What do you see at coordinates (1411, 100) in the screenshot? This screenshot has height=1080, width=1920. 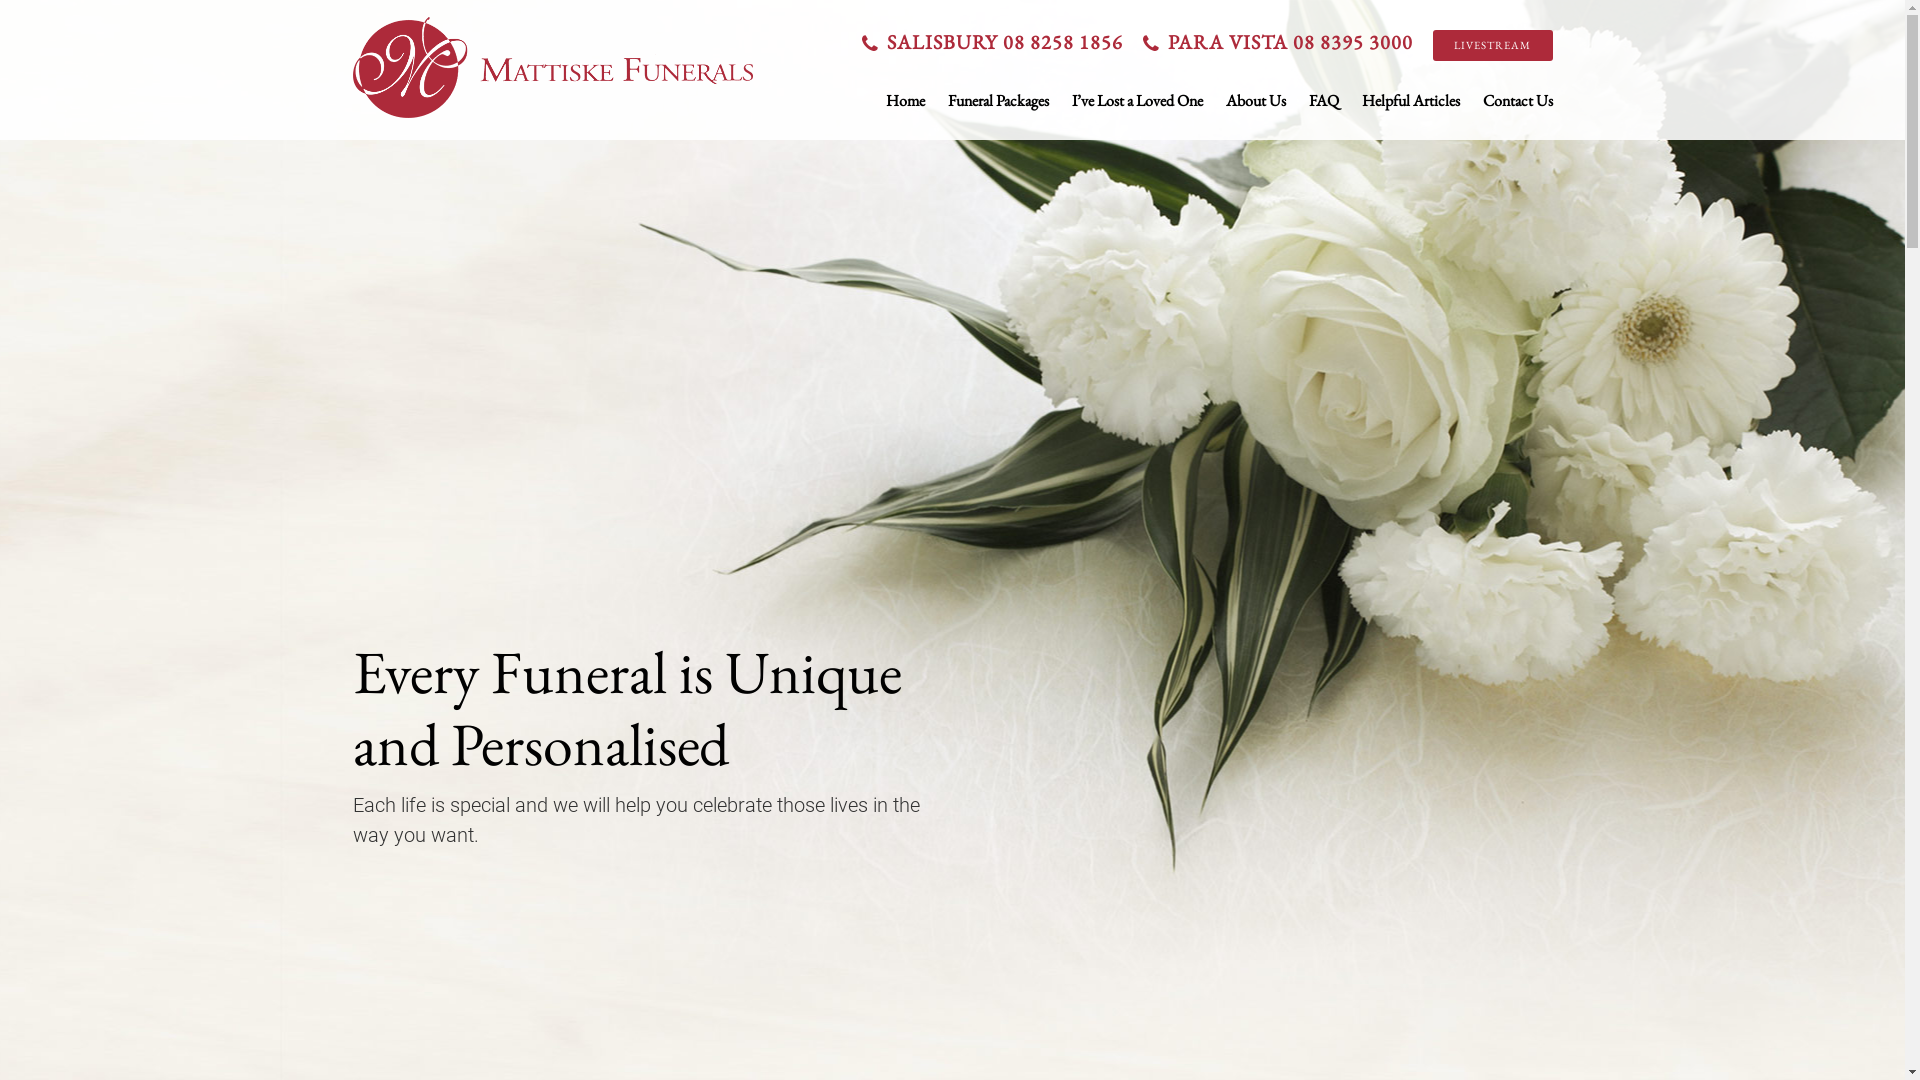 I see `Helpful Articles` at bounding box center [1411, 100].